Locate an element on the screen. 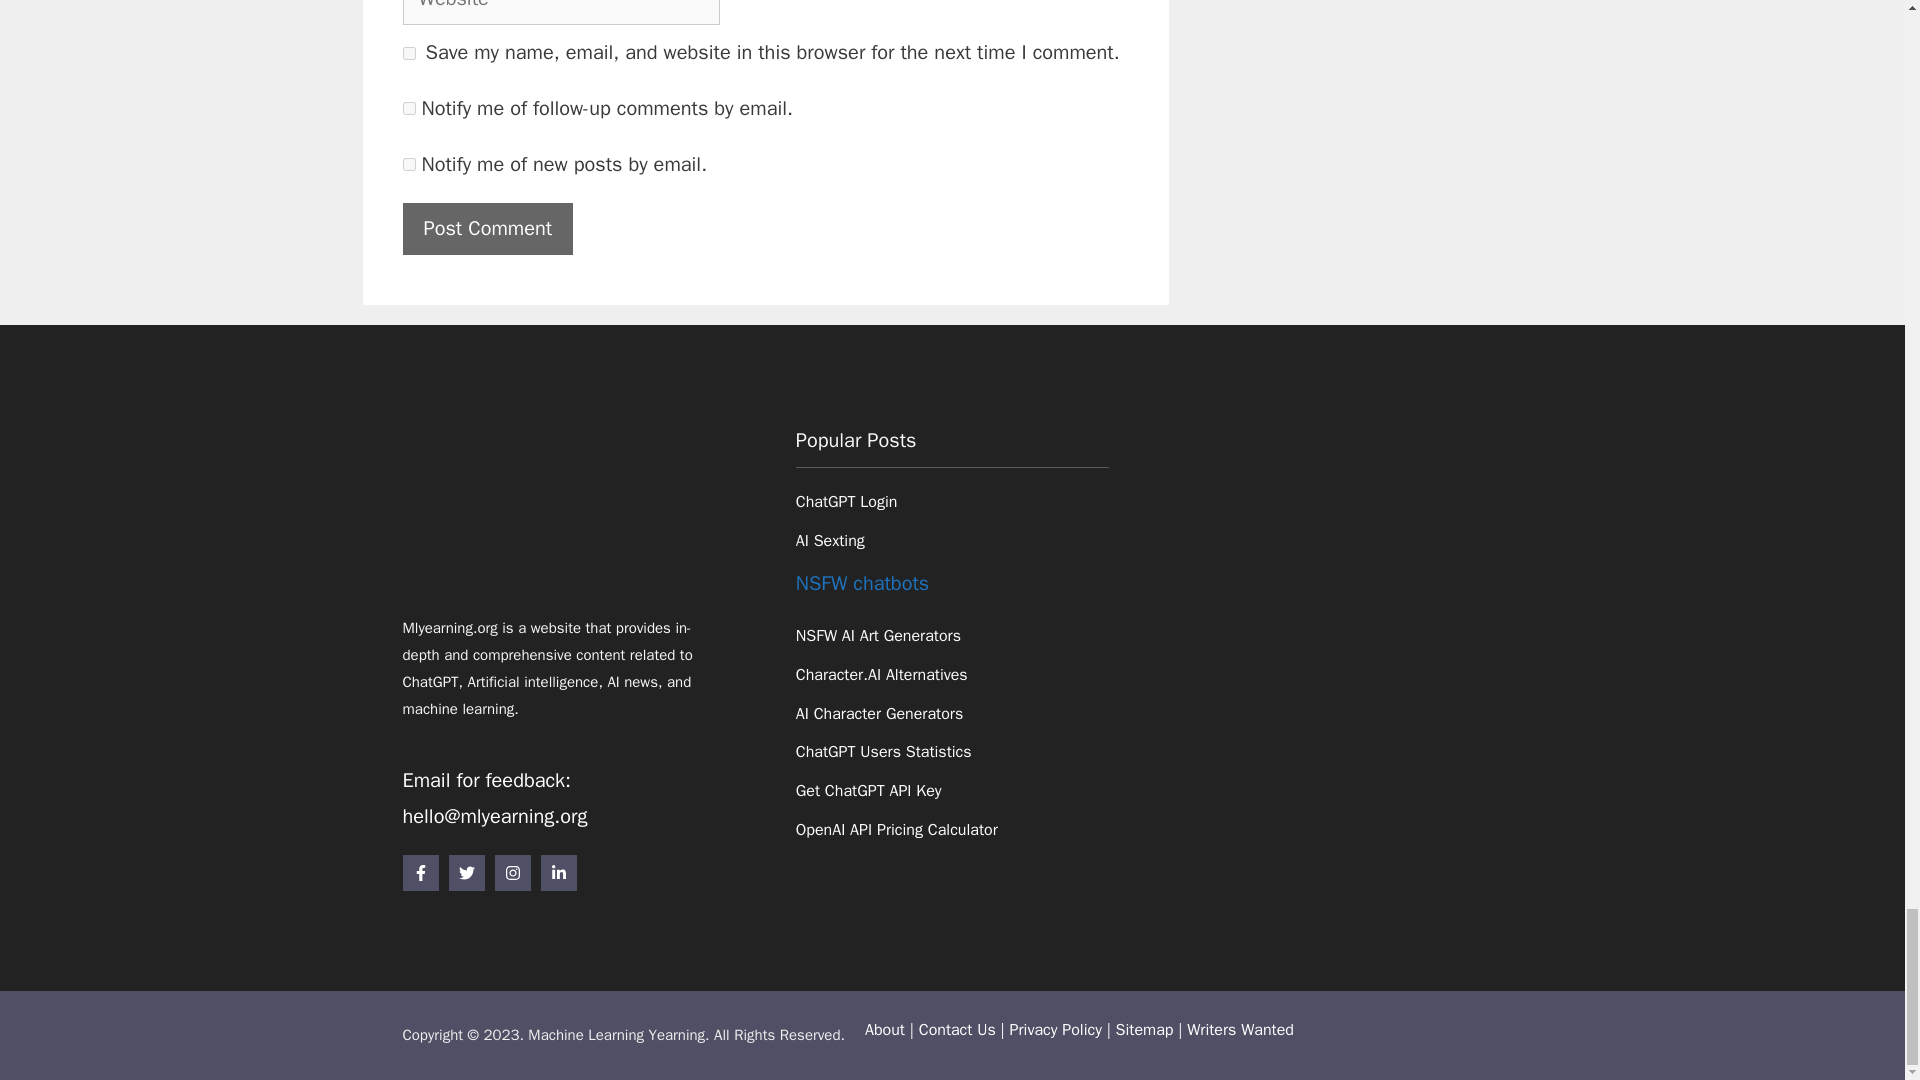 This screenshot has width=1920, height=1080. subscribe is located at coordinates (408, 108).